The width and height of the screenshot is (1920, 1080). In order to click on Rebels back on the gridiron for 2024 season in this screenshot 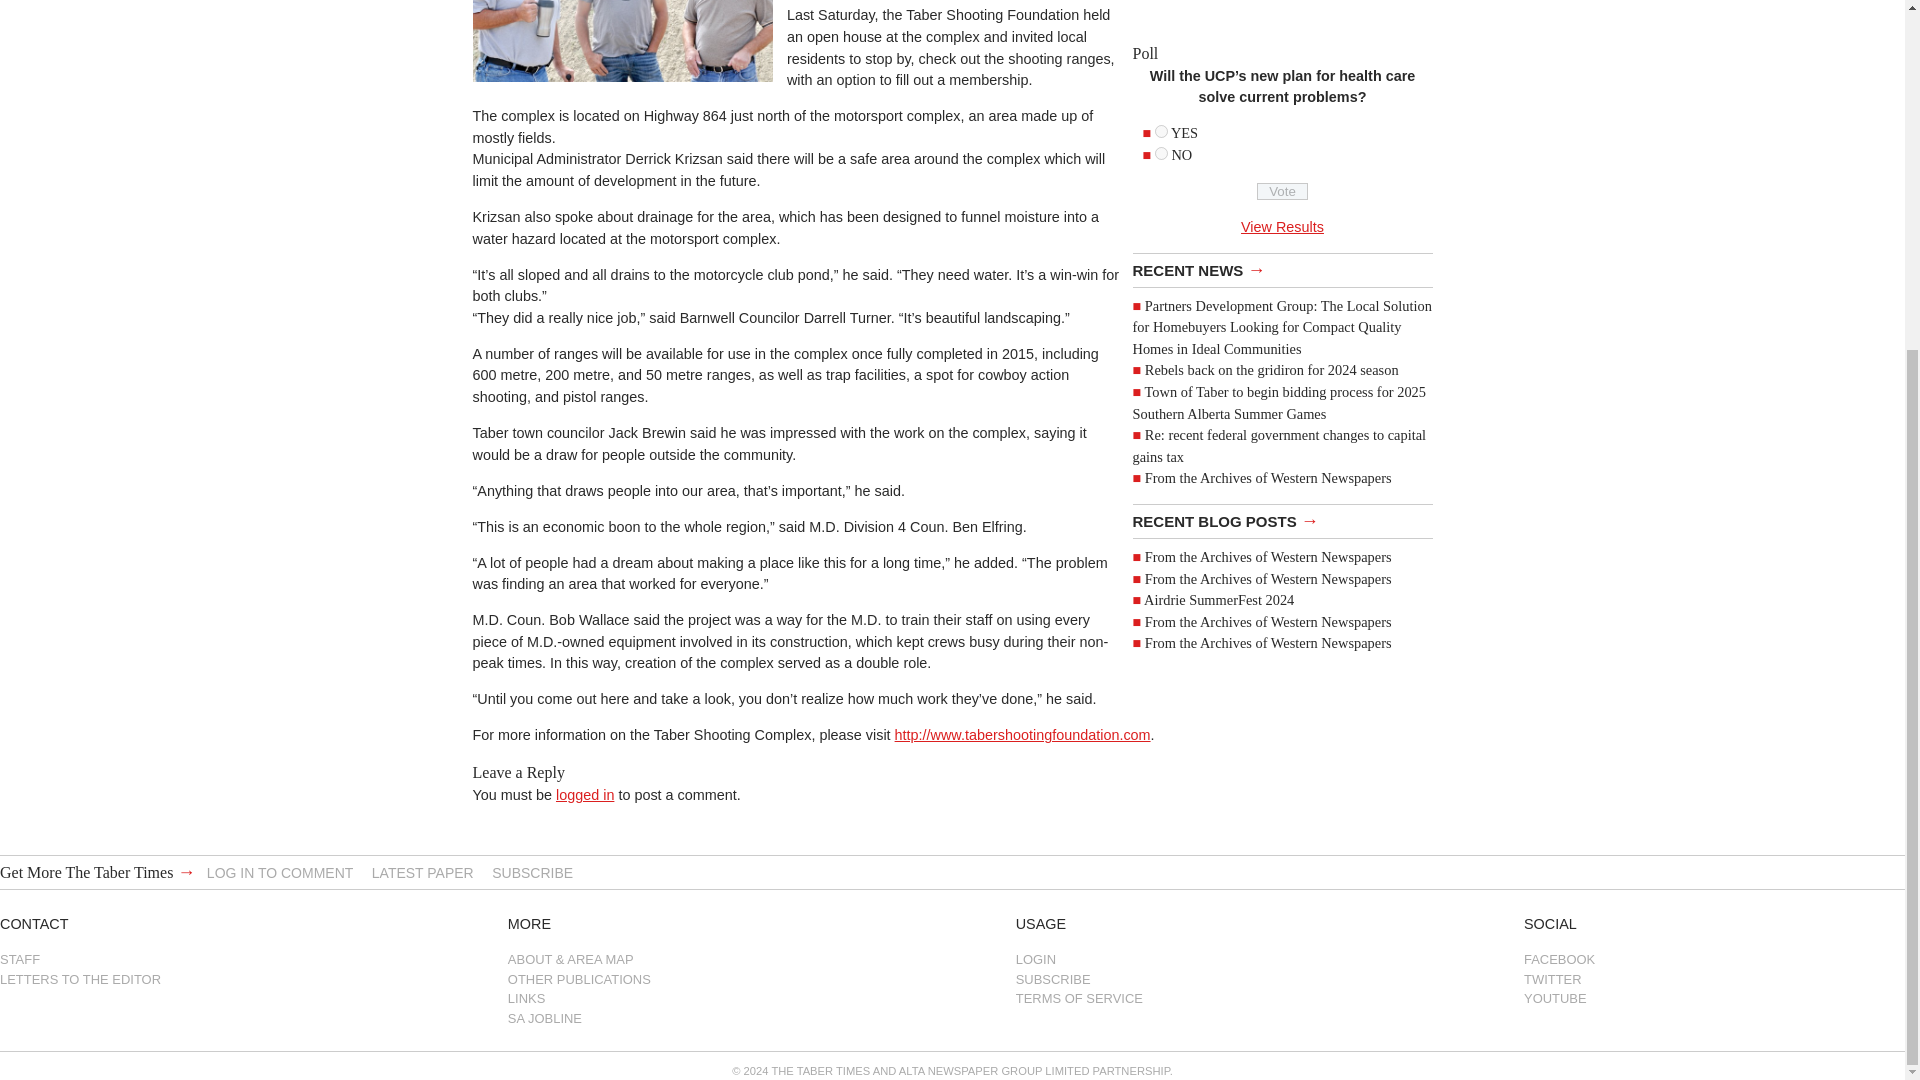, I will do `click(1272, 370)`.